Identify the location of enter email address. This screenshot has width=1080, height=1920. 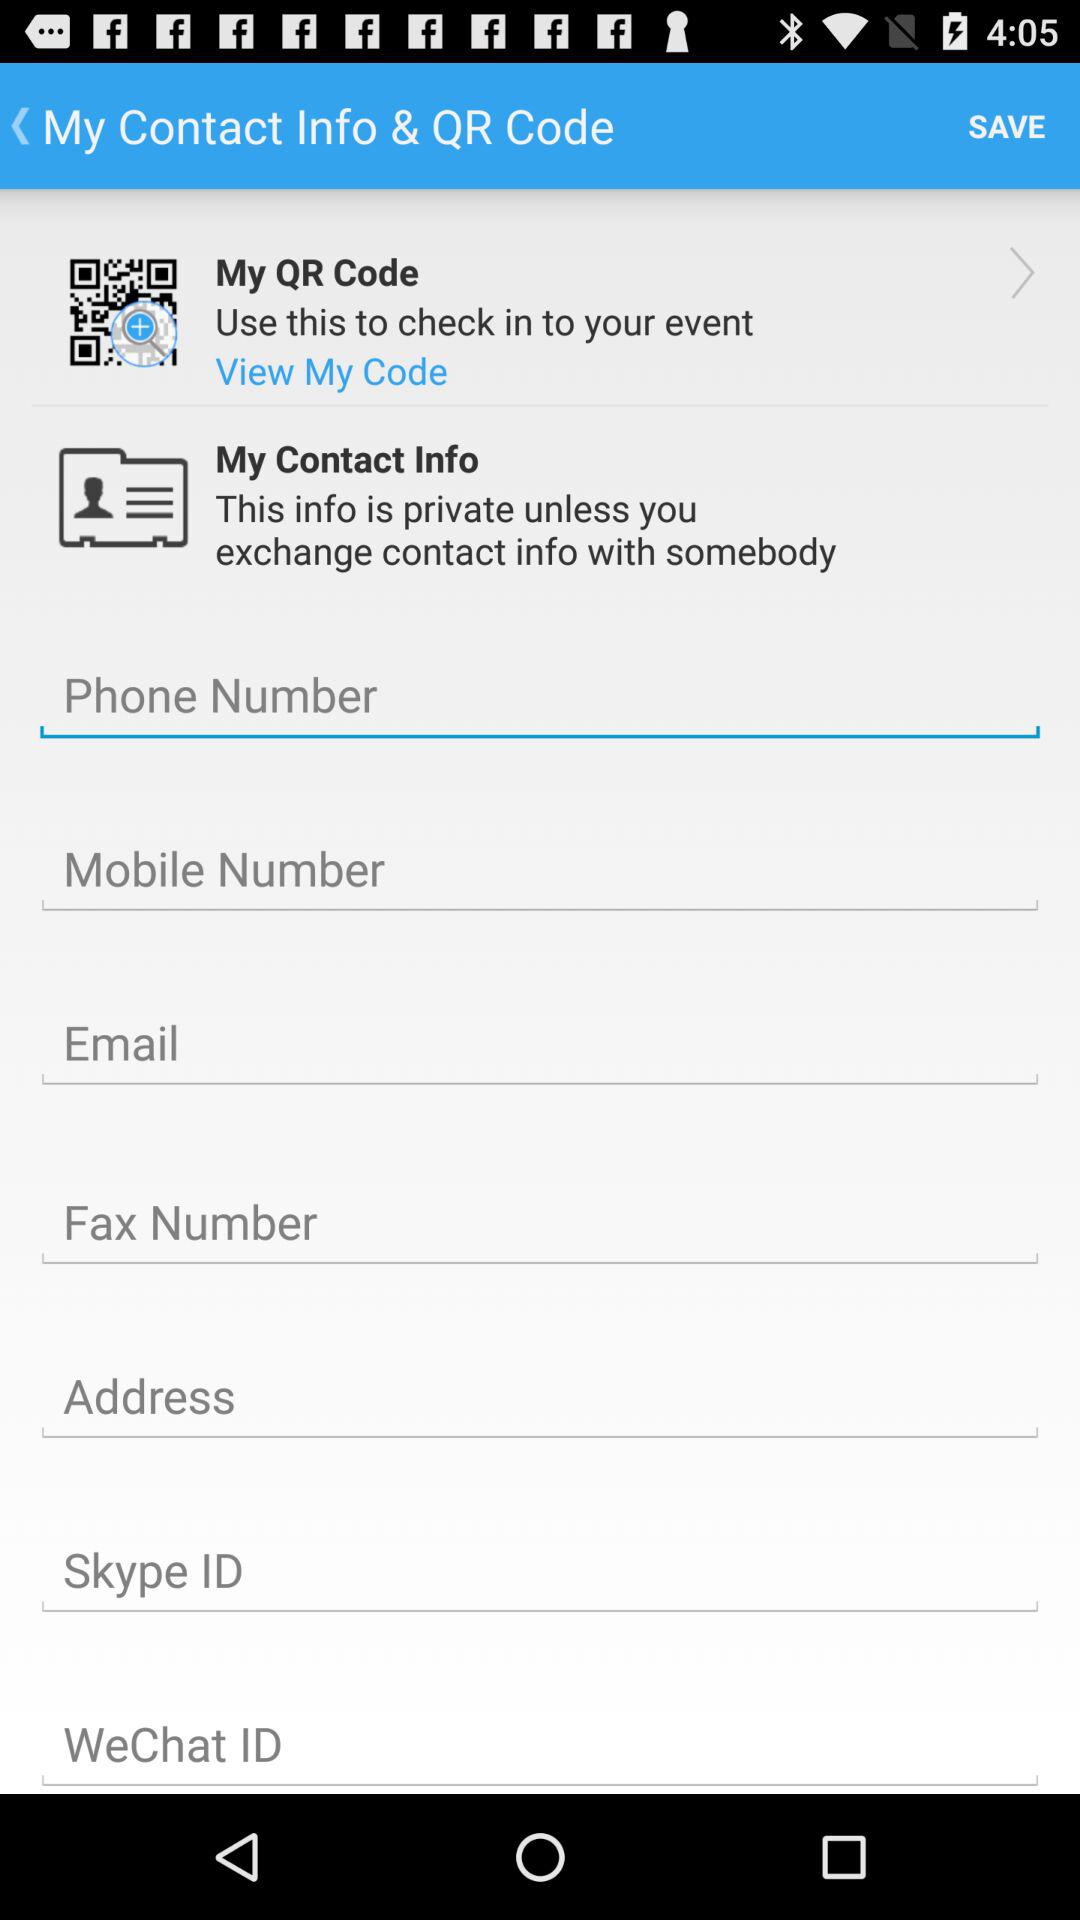
(540, 1043).